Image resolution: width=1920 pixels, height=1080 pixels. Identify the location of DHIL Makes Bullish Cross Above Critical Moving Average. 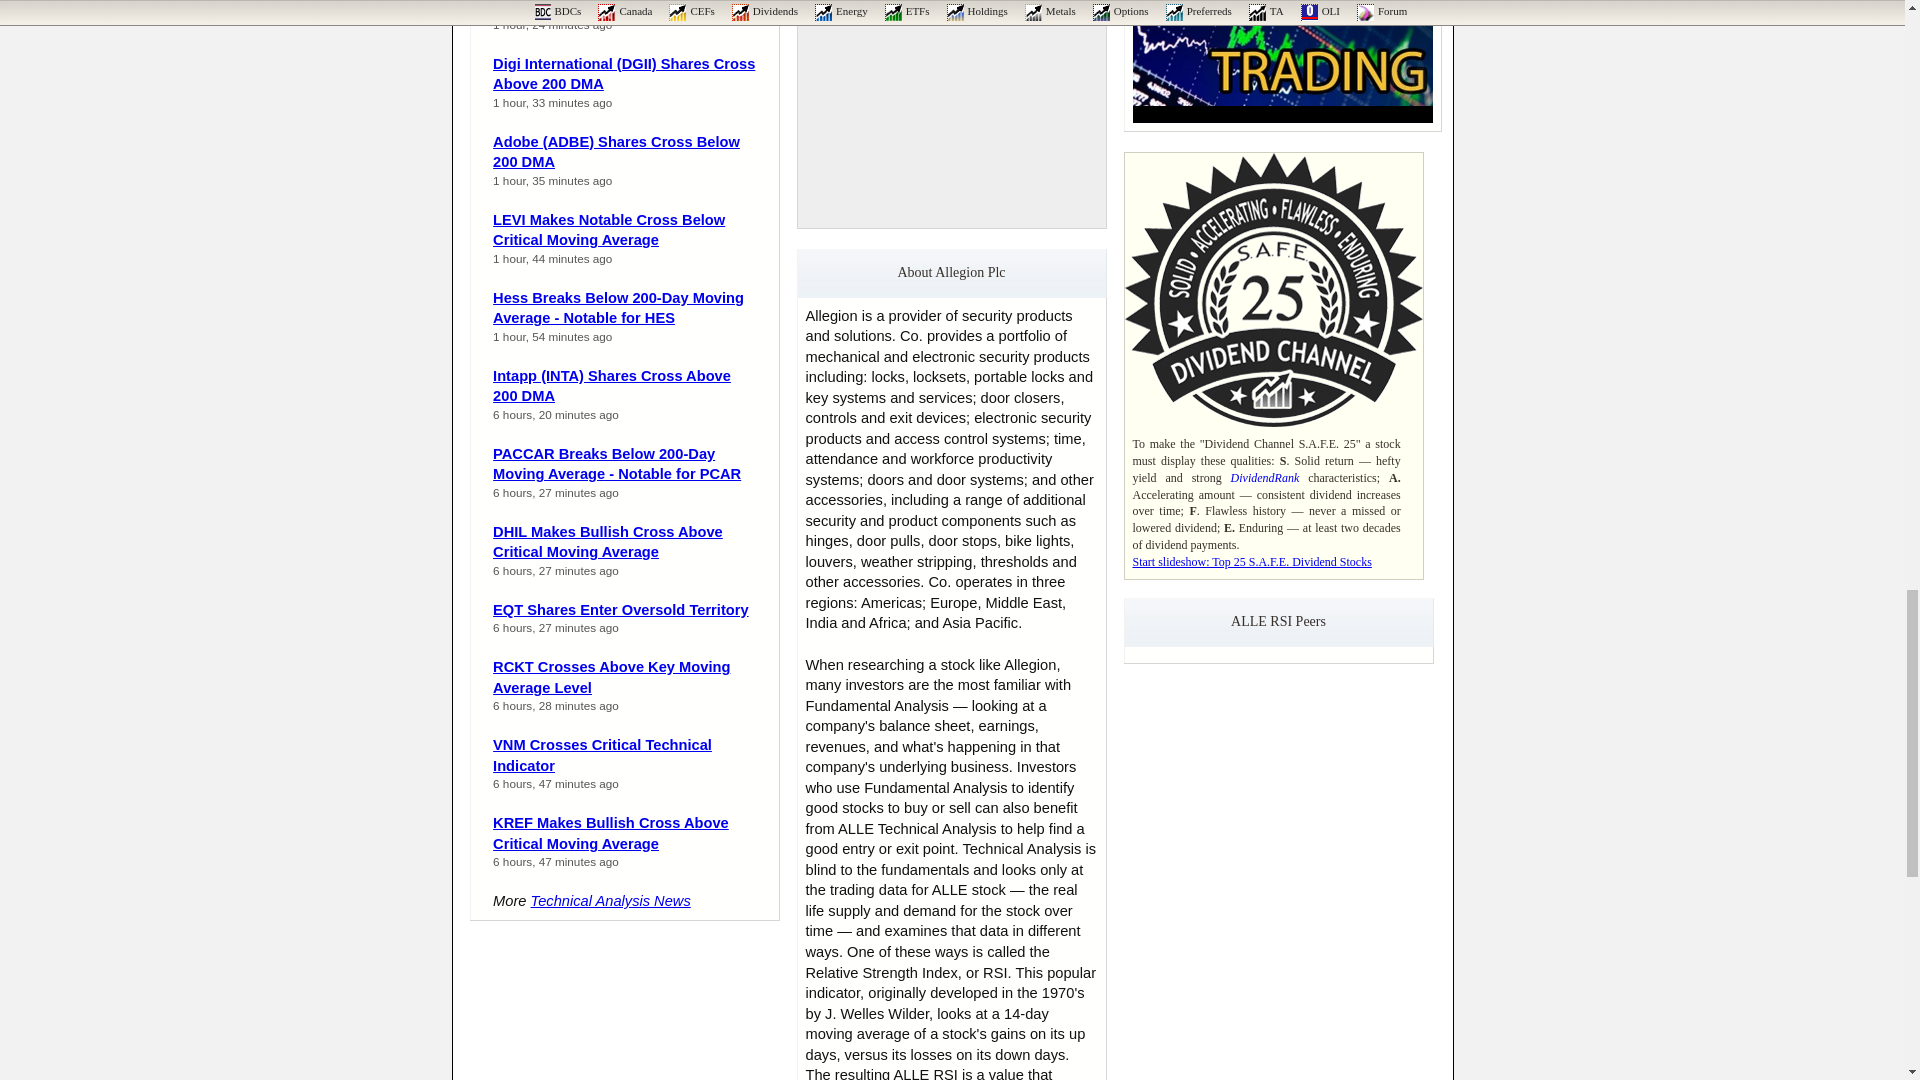
(608, 542).